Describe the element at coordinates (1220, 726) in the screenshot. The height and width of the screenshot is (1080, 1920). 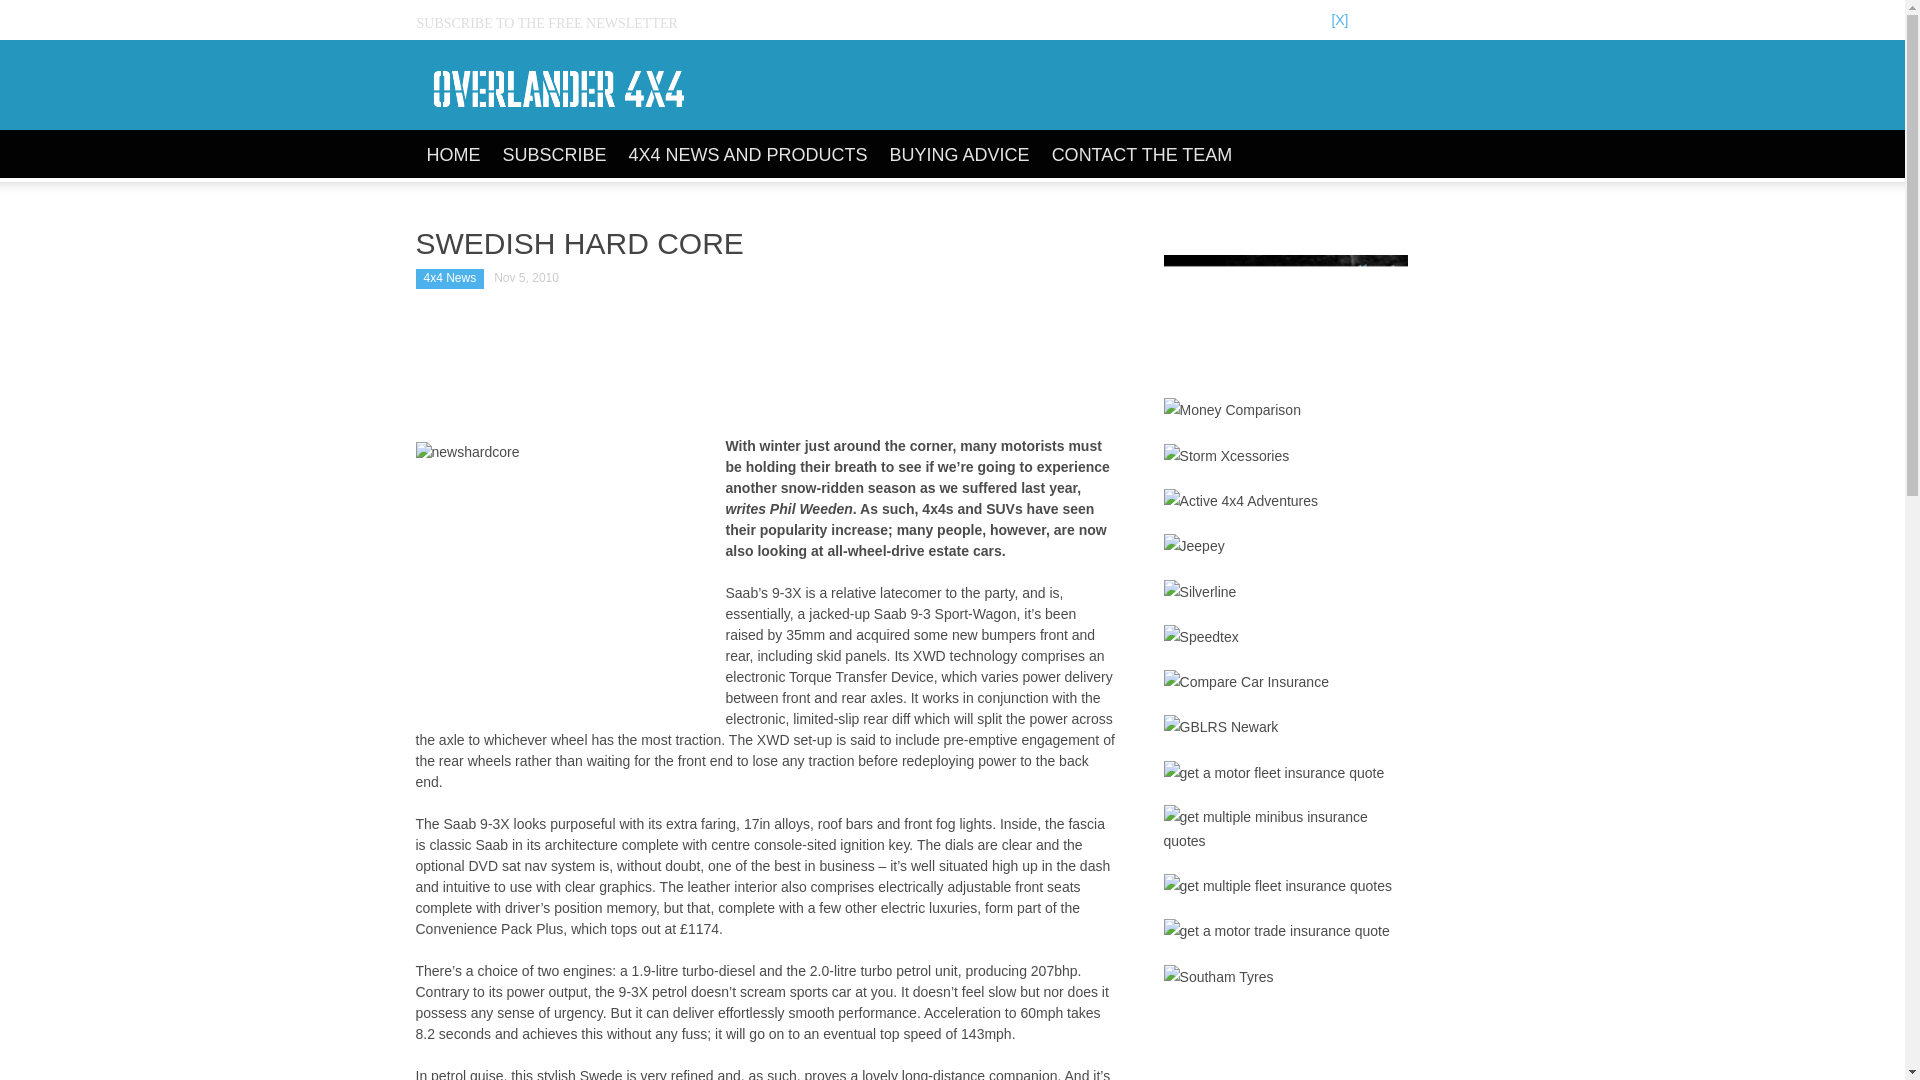
I see `GBLRS Newark` at that location.